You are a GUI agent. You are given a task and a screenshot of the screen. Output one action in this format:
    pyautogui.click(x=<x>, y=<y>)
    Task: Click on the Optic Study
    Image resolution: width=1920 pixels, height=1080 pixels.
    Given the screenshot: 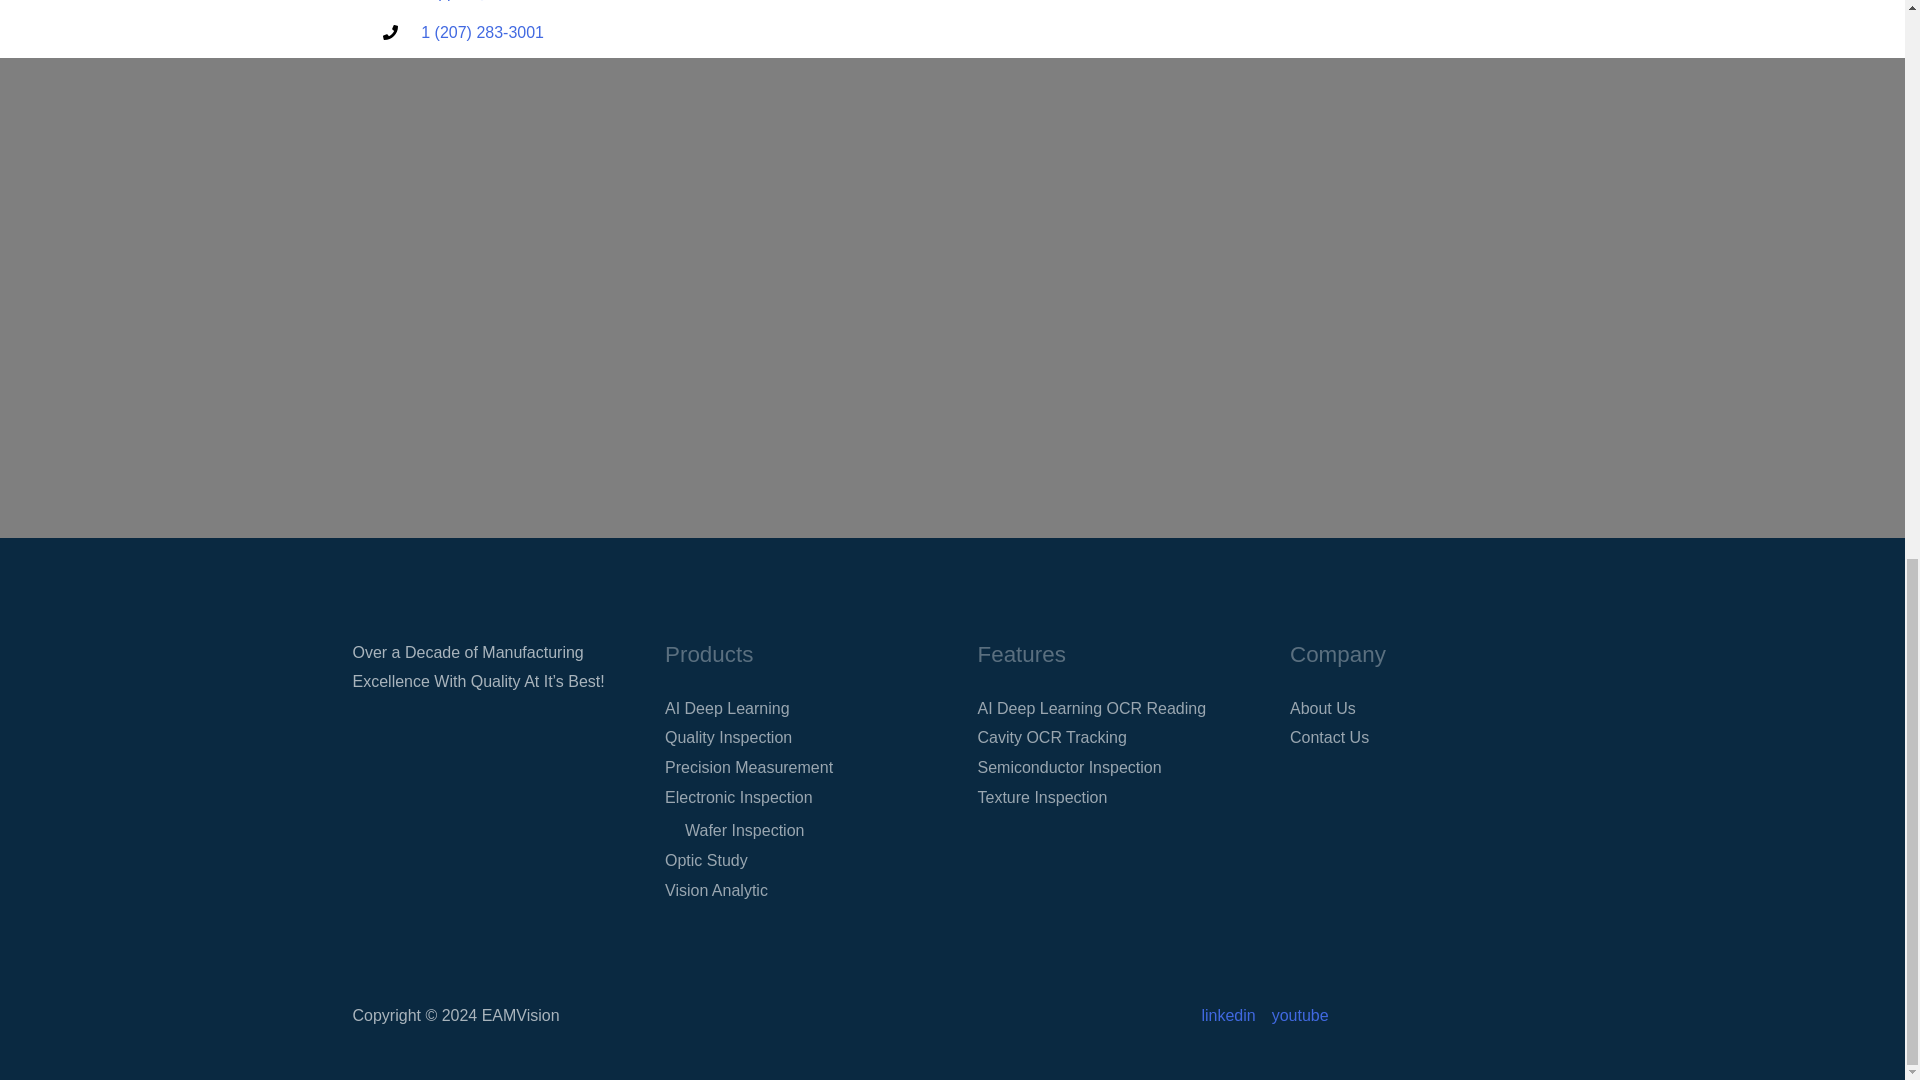 What is the action you would take?
    pyautogui.click(x=706, y=860)
    